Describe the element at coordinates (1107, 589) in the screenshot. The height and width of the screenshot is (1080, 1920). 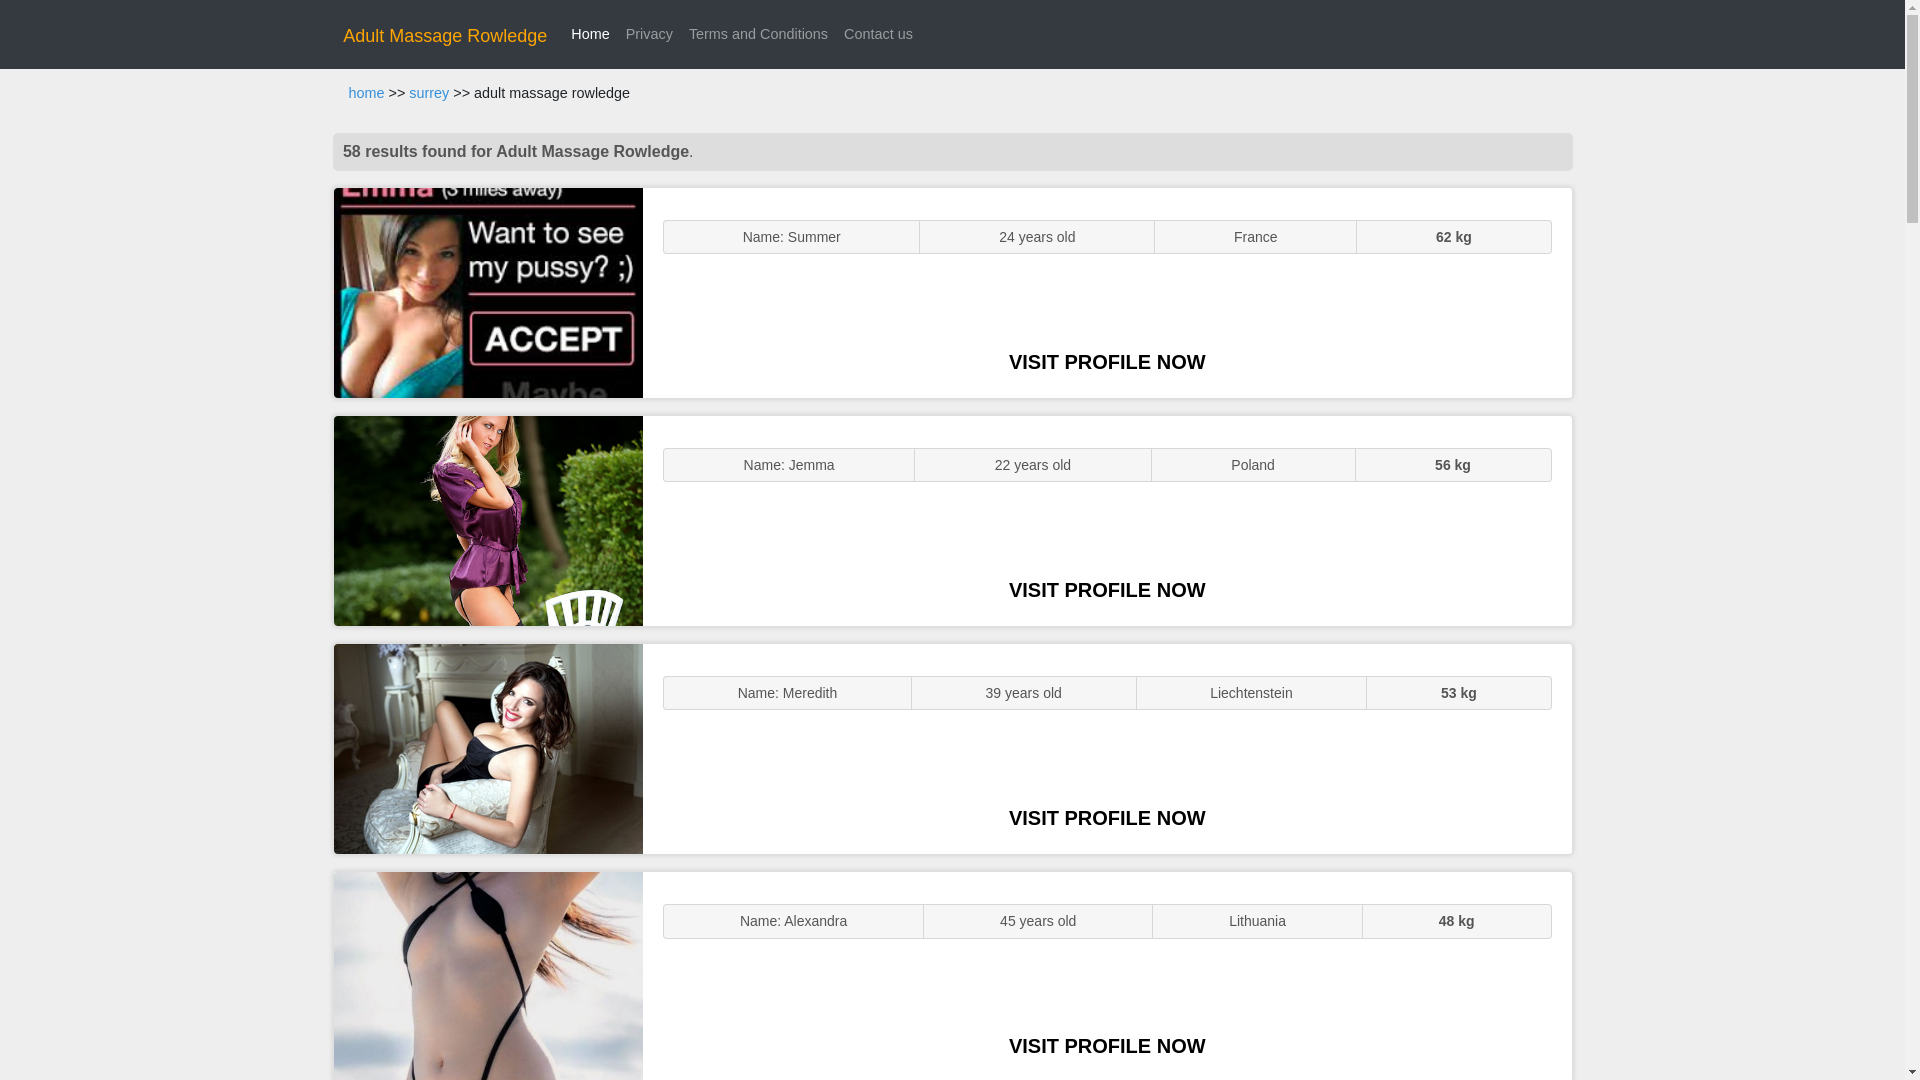
I see `VISIT PROFILE NOW` at that location.